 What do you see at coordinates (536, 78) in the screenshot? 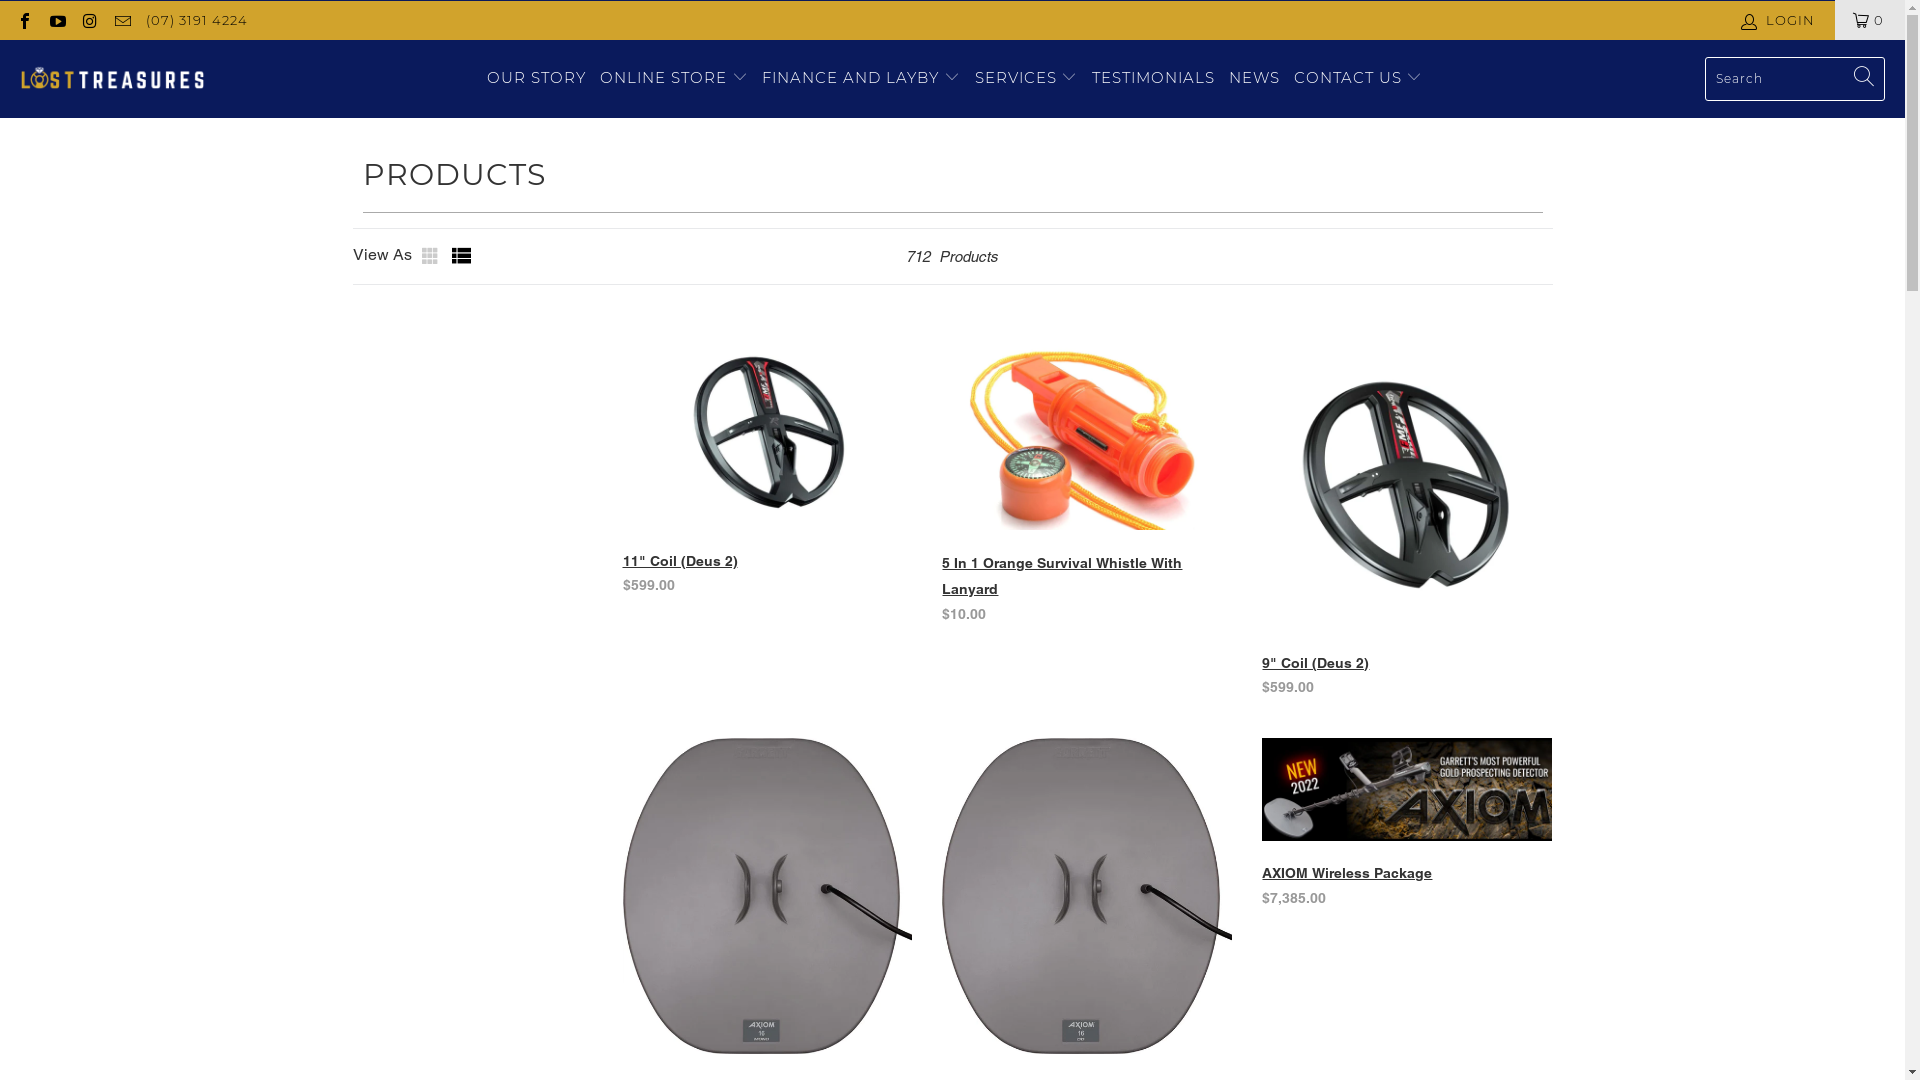
I see `OUR STORY` at bounding box center [536, 78].